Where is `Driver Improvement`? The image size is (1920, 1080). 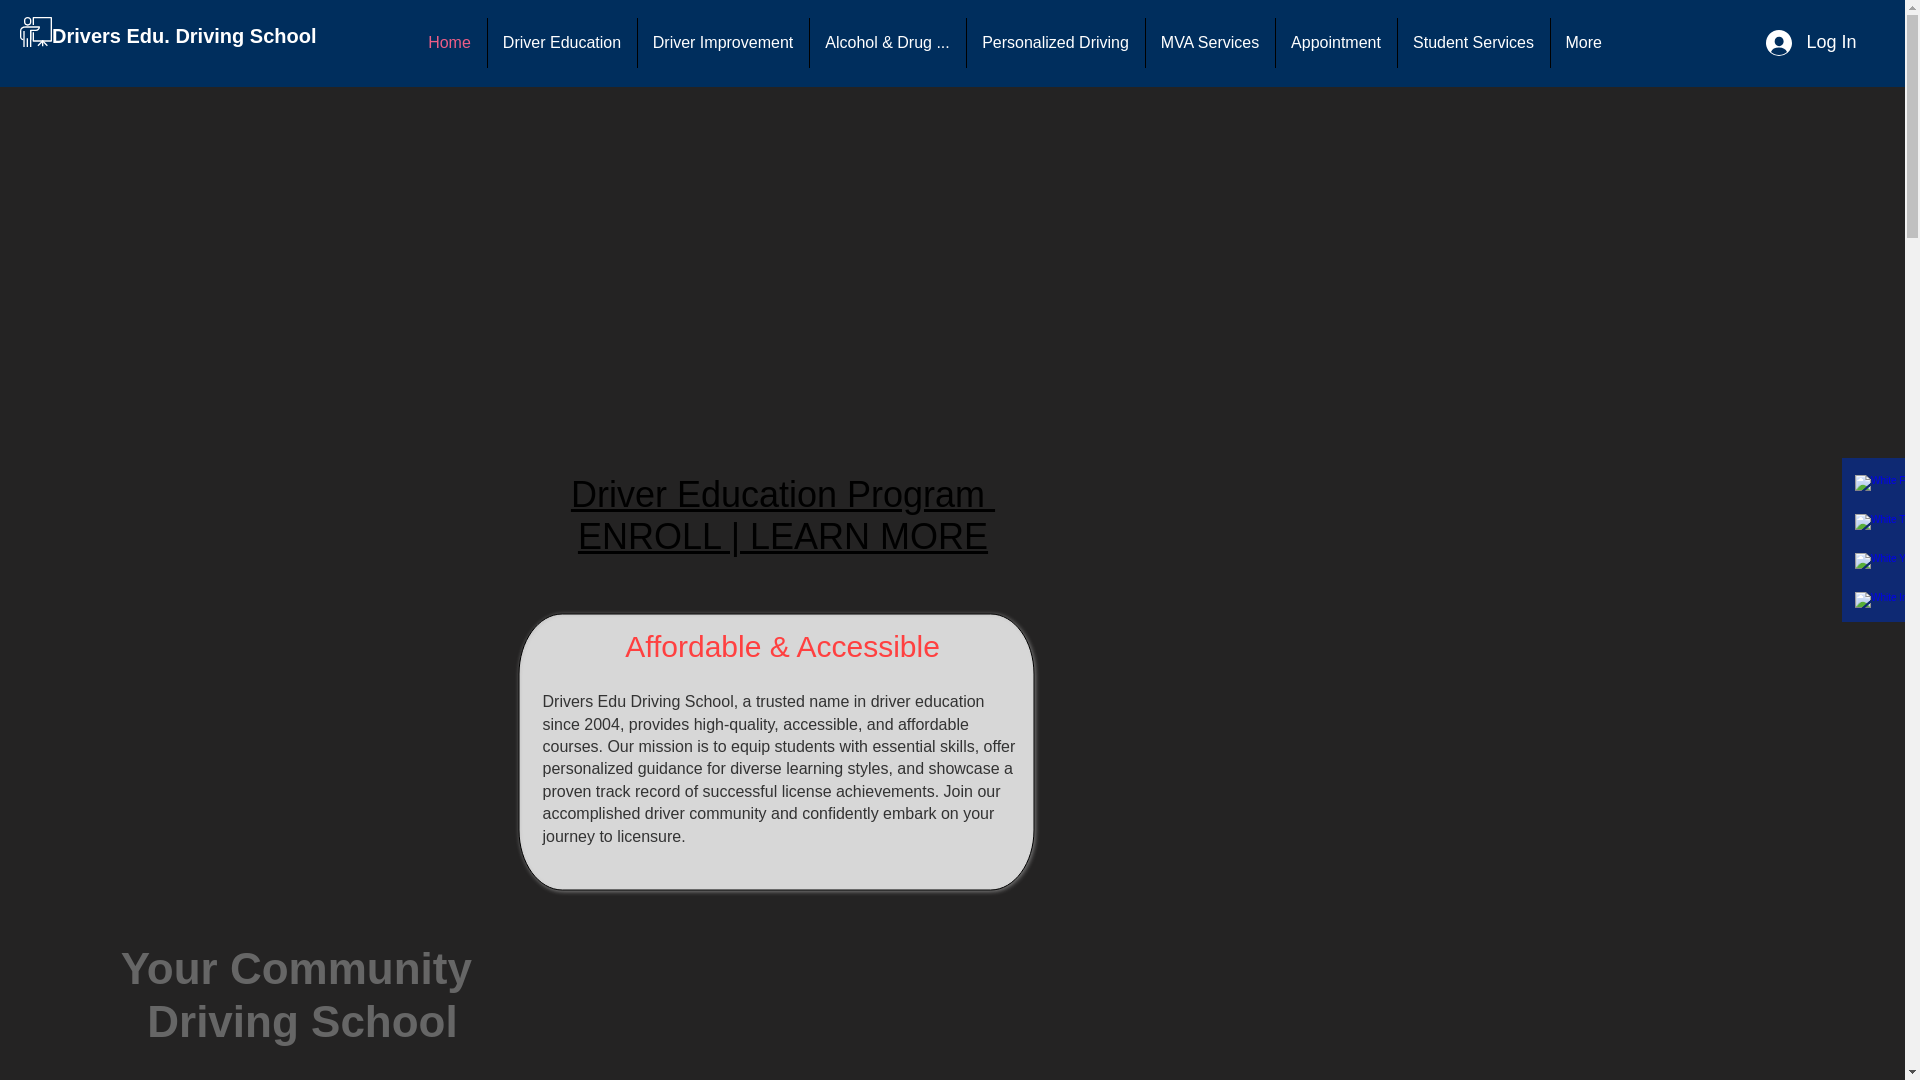 Driver Improvement is located at coordinates (722, 43).